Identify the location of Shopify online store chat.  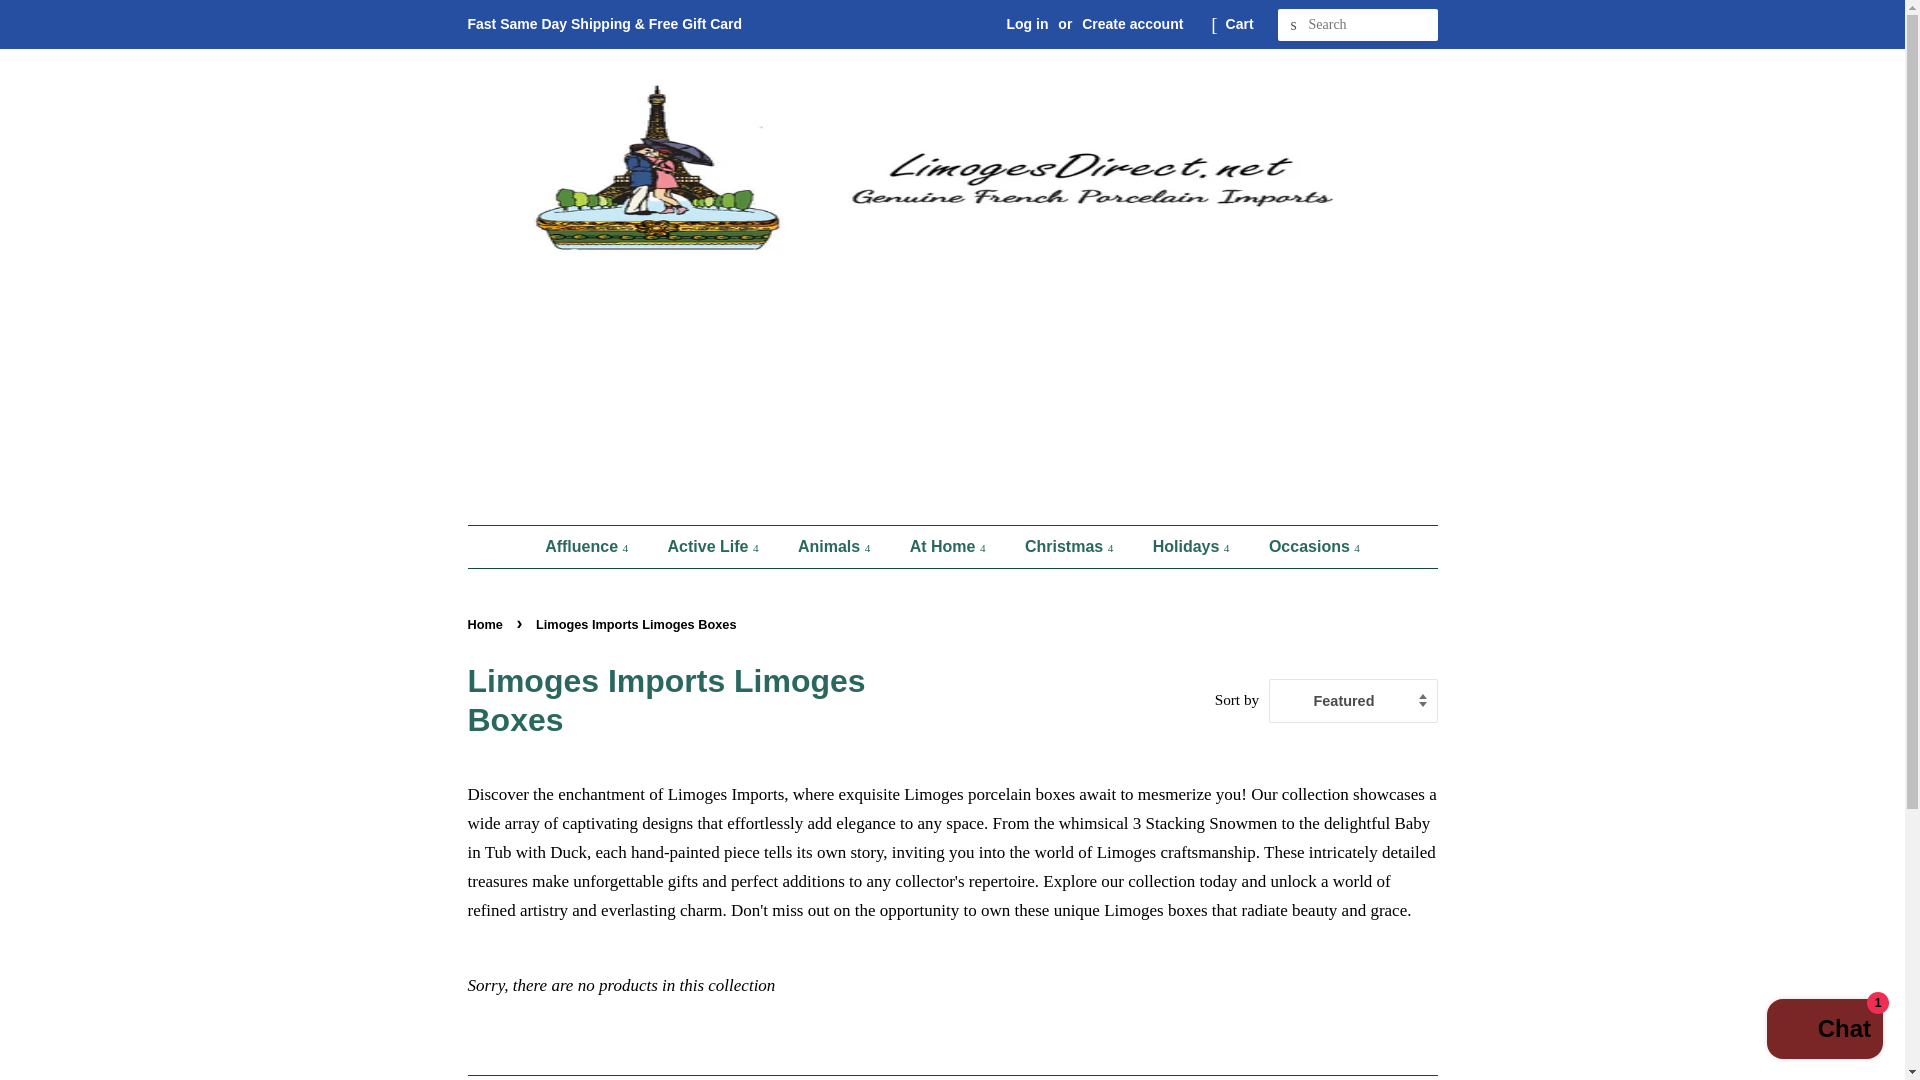
(1824, 1031).